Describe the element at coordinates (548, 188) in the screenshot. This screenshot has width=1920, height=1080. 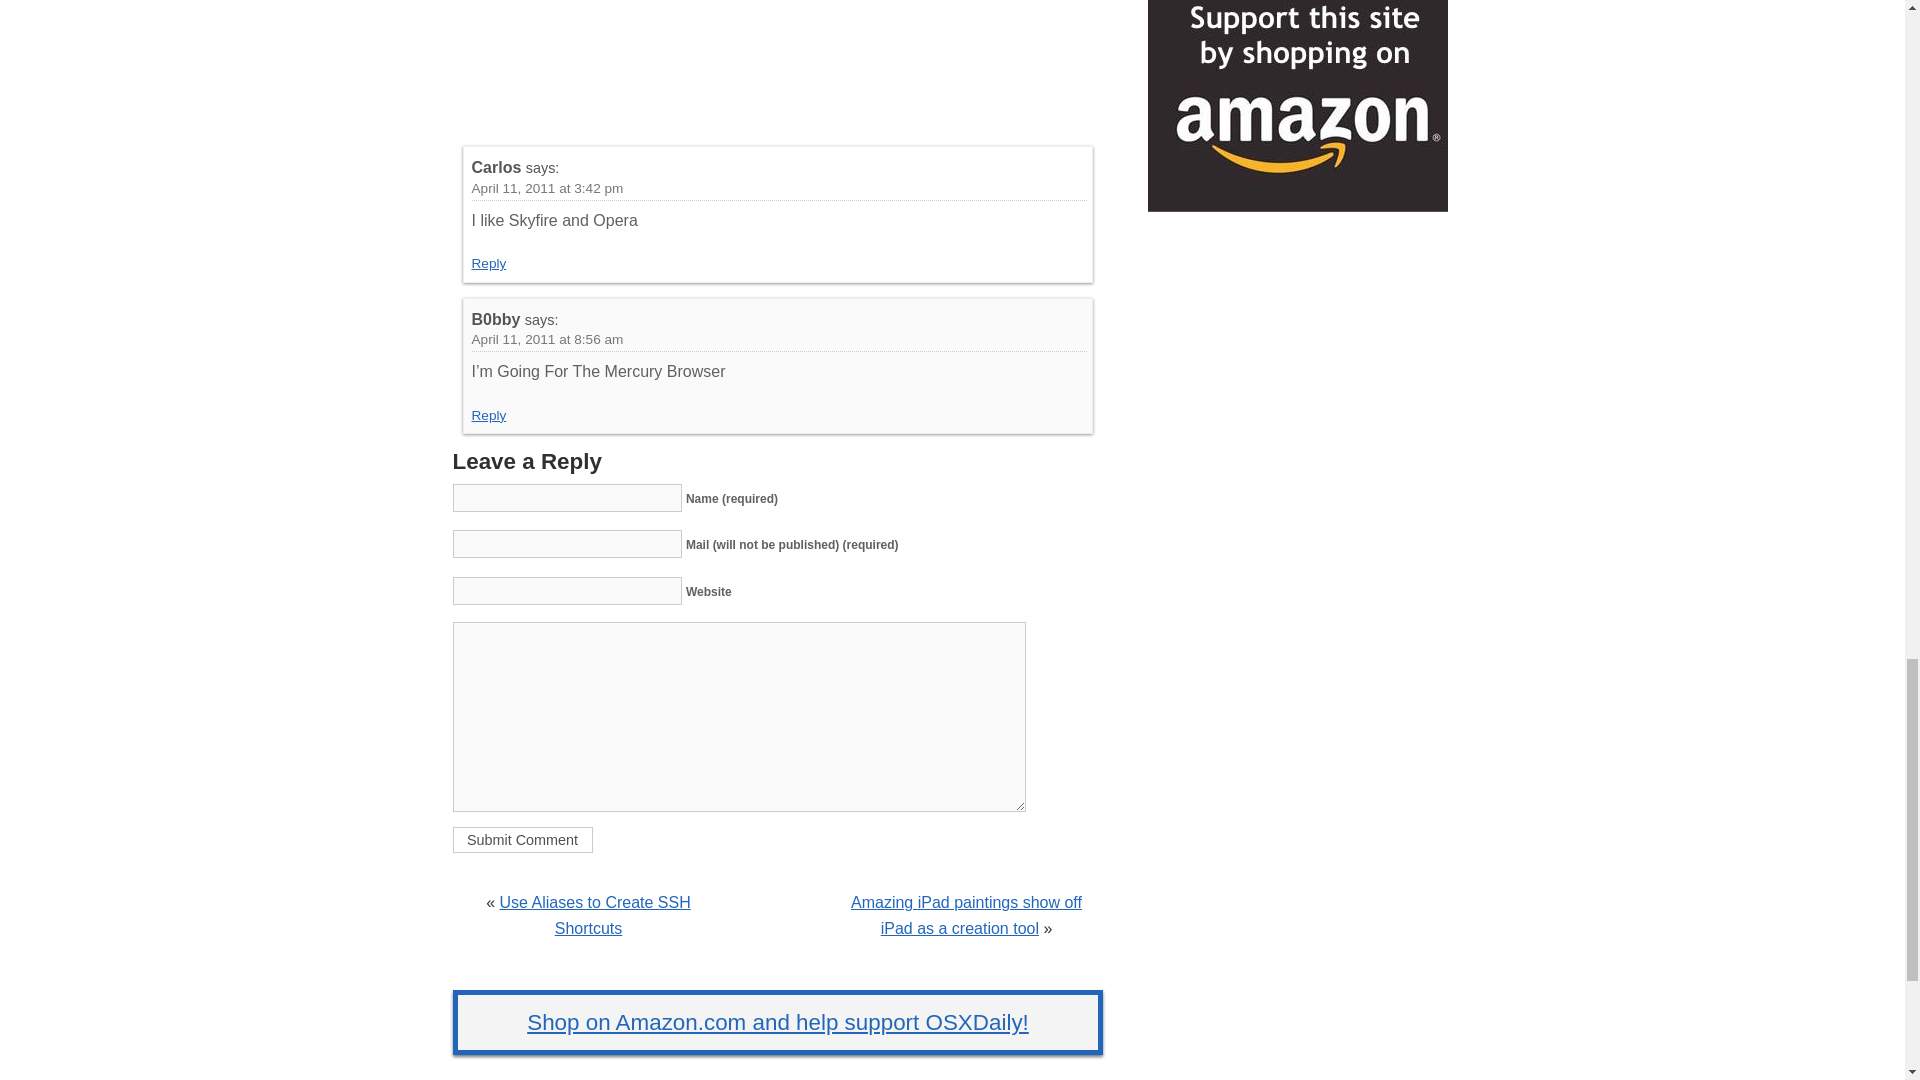
I see `April 11, 2011 at 3:42 pm` at that location.